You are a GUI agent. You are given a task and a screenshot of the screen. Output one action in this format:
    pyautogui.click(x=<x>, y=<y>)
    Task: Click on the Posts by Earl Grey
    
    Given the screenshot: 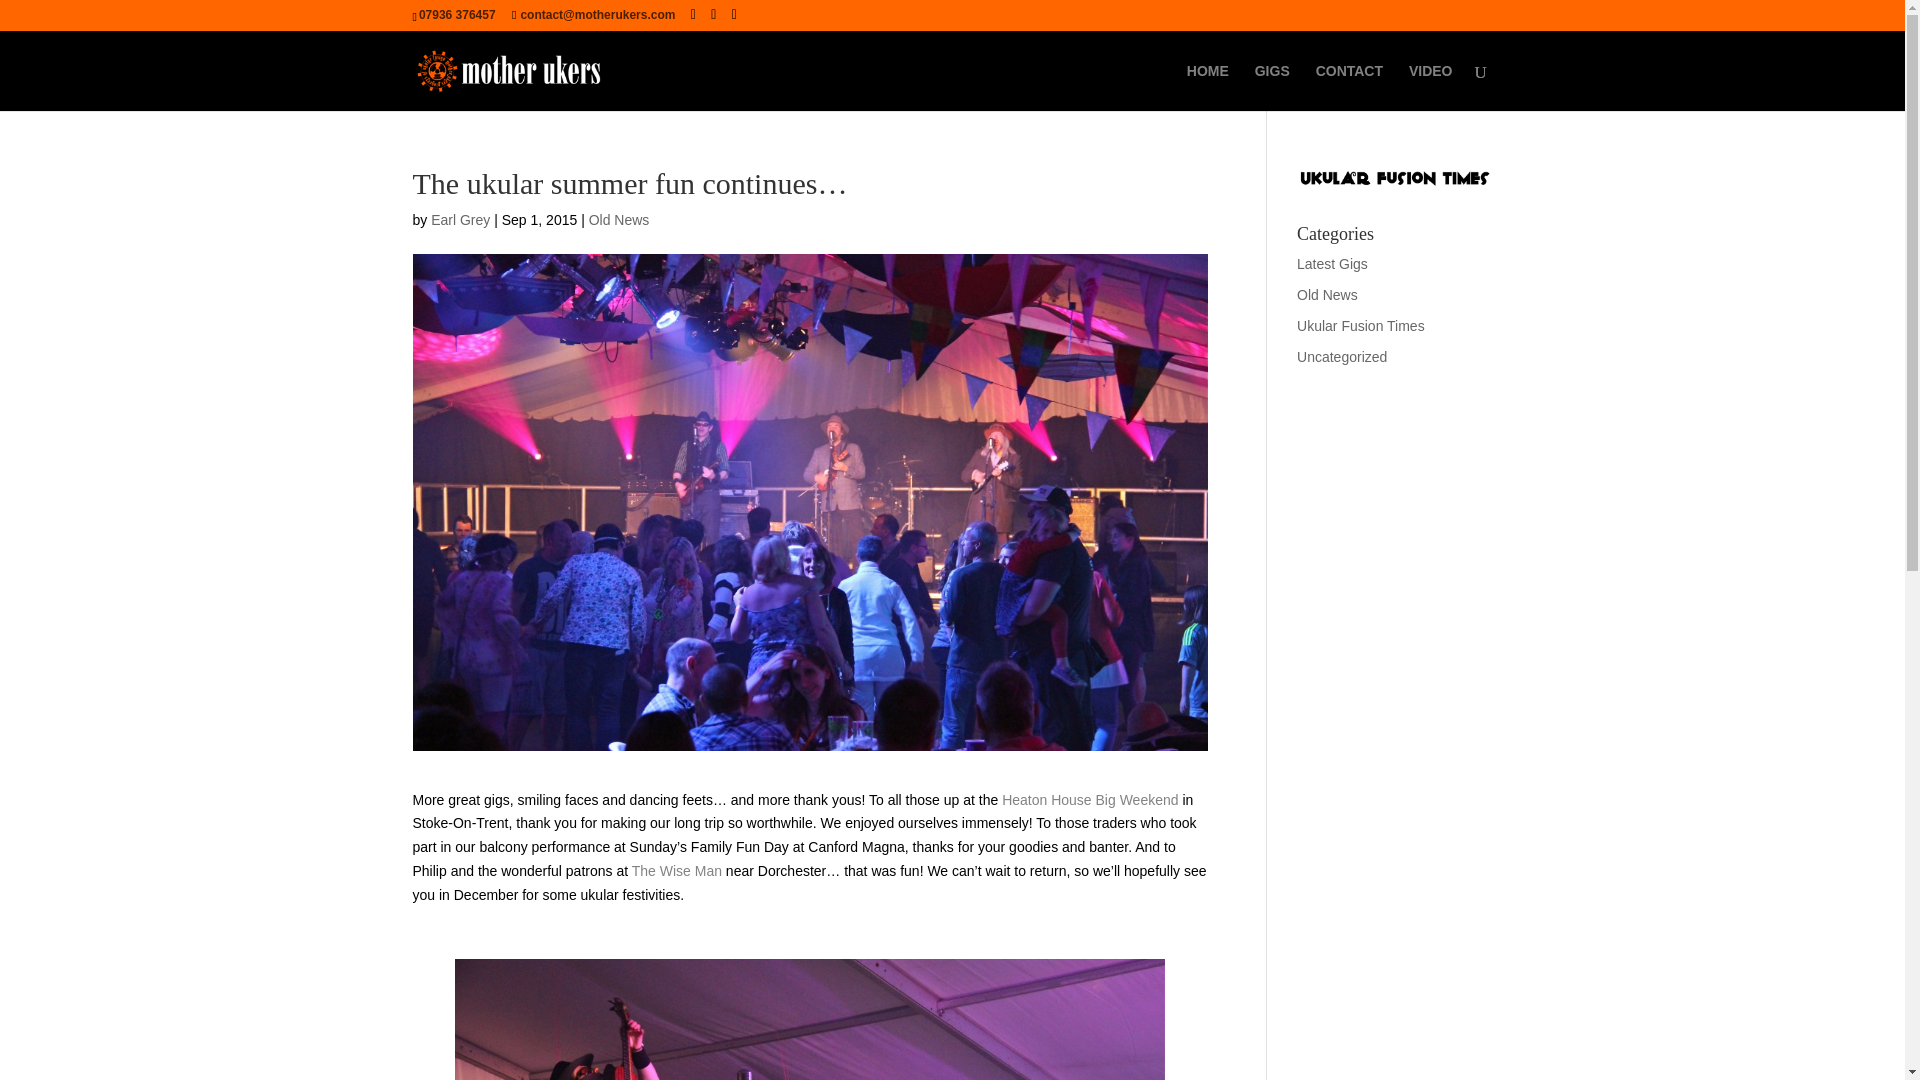 What is the action you would take?
    pyautogui.click(x=460, y=219)
    